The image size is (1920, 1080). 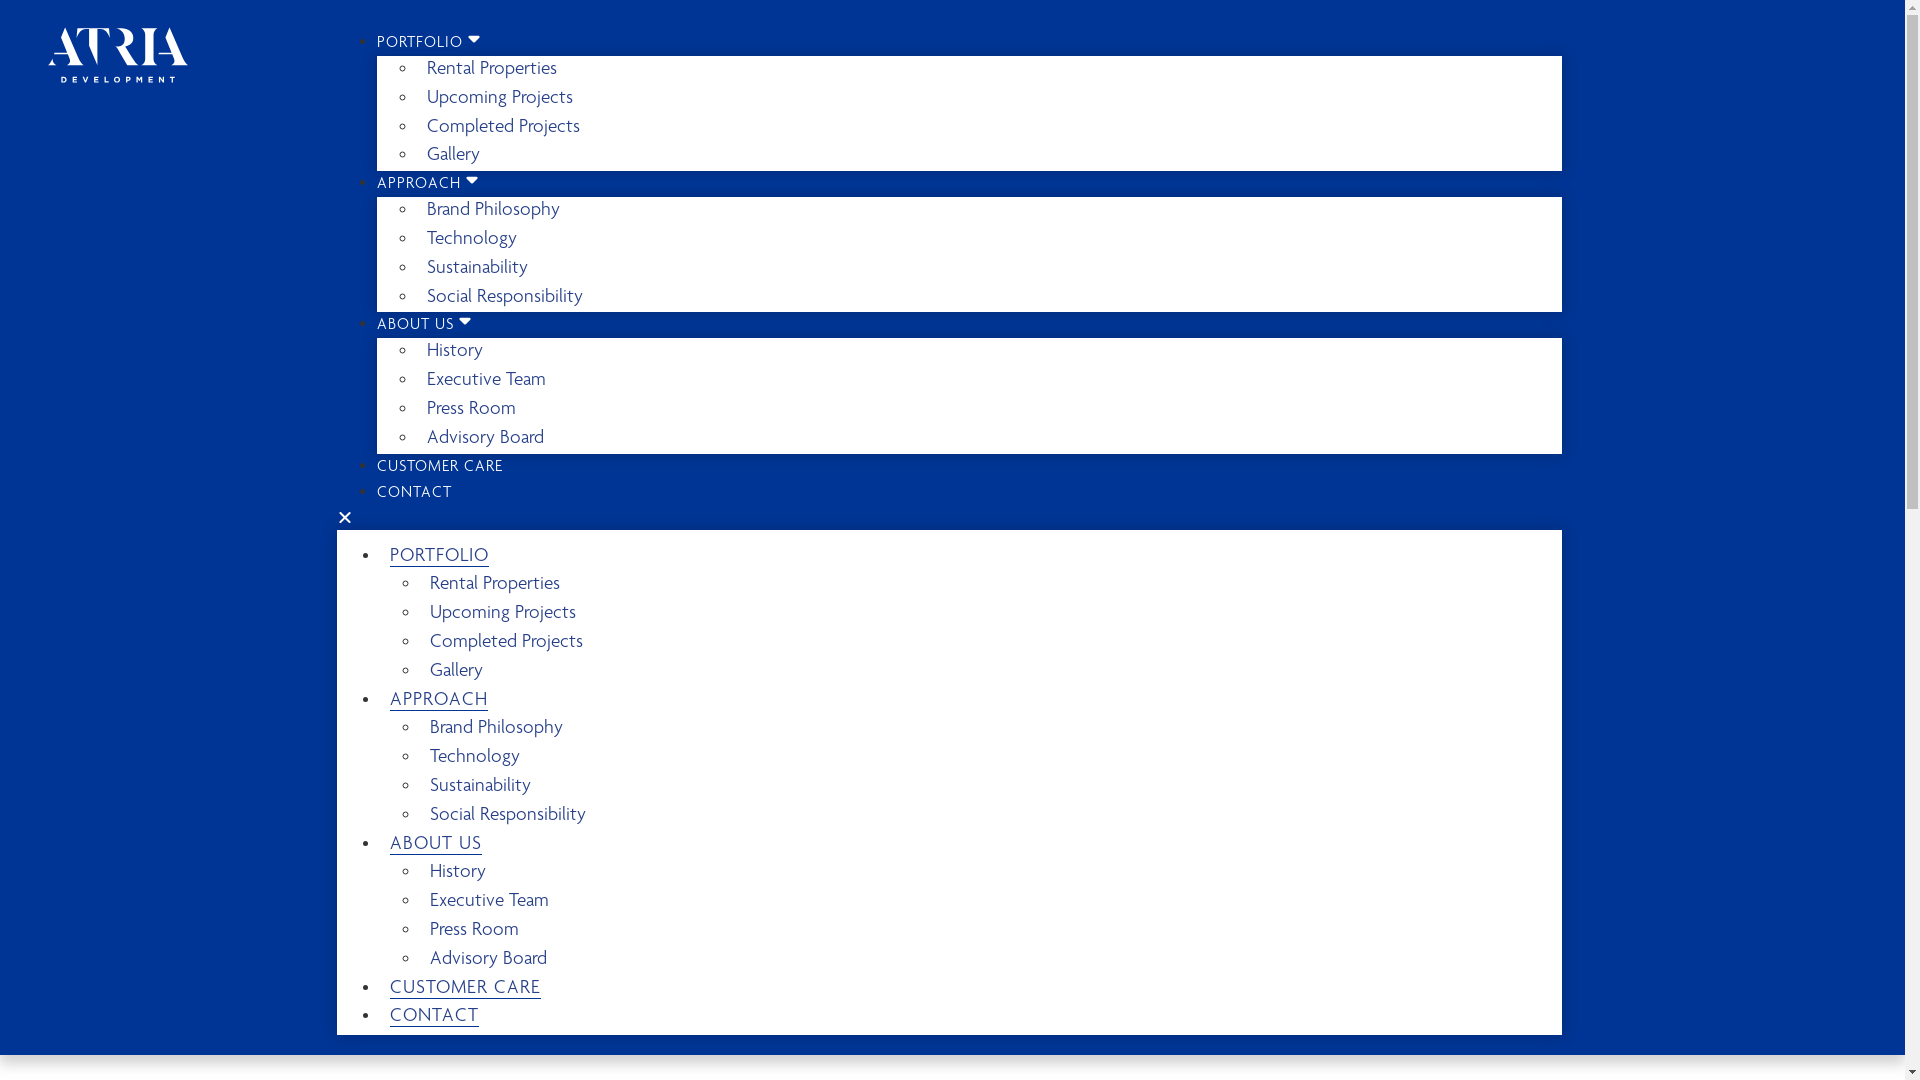 What do you see at coordinates (453, 156) in the screenshot?
I see `Gallery` at bounding box center [453, 156].